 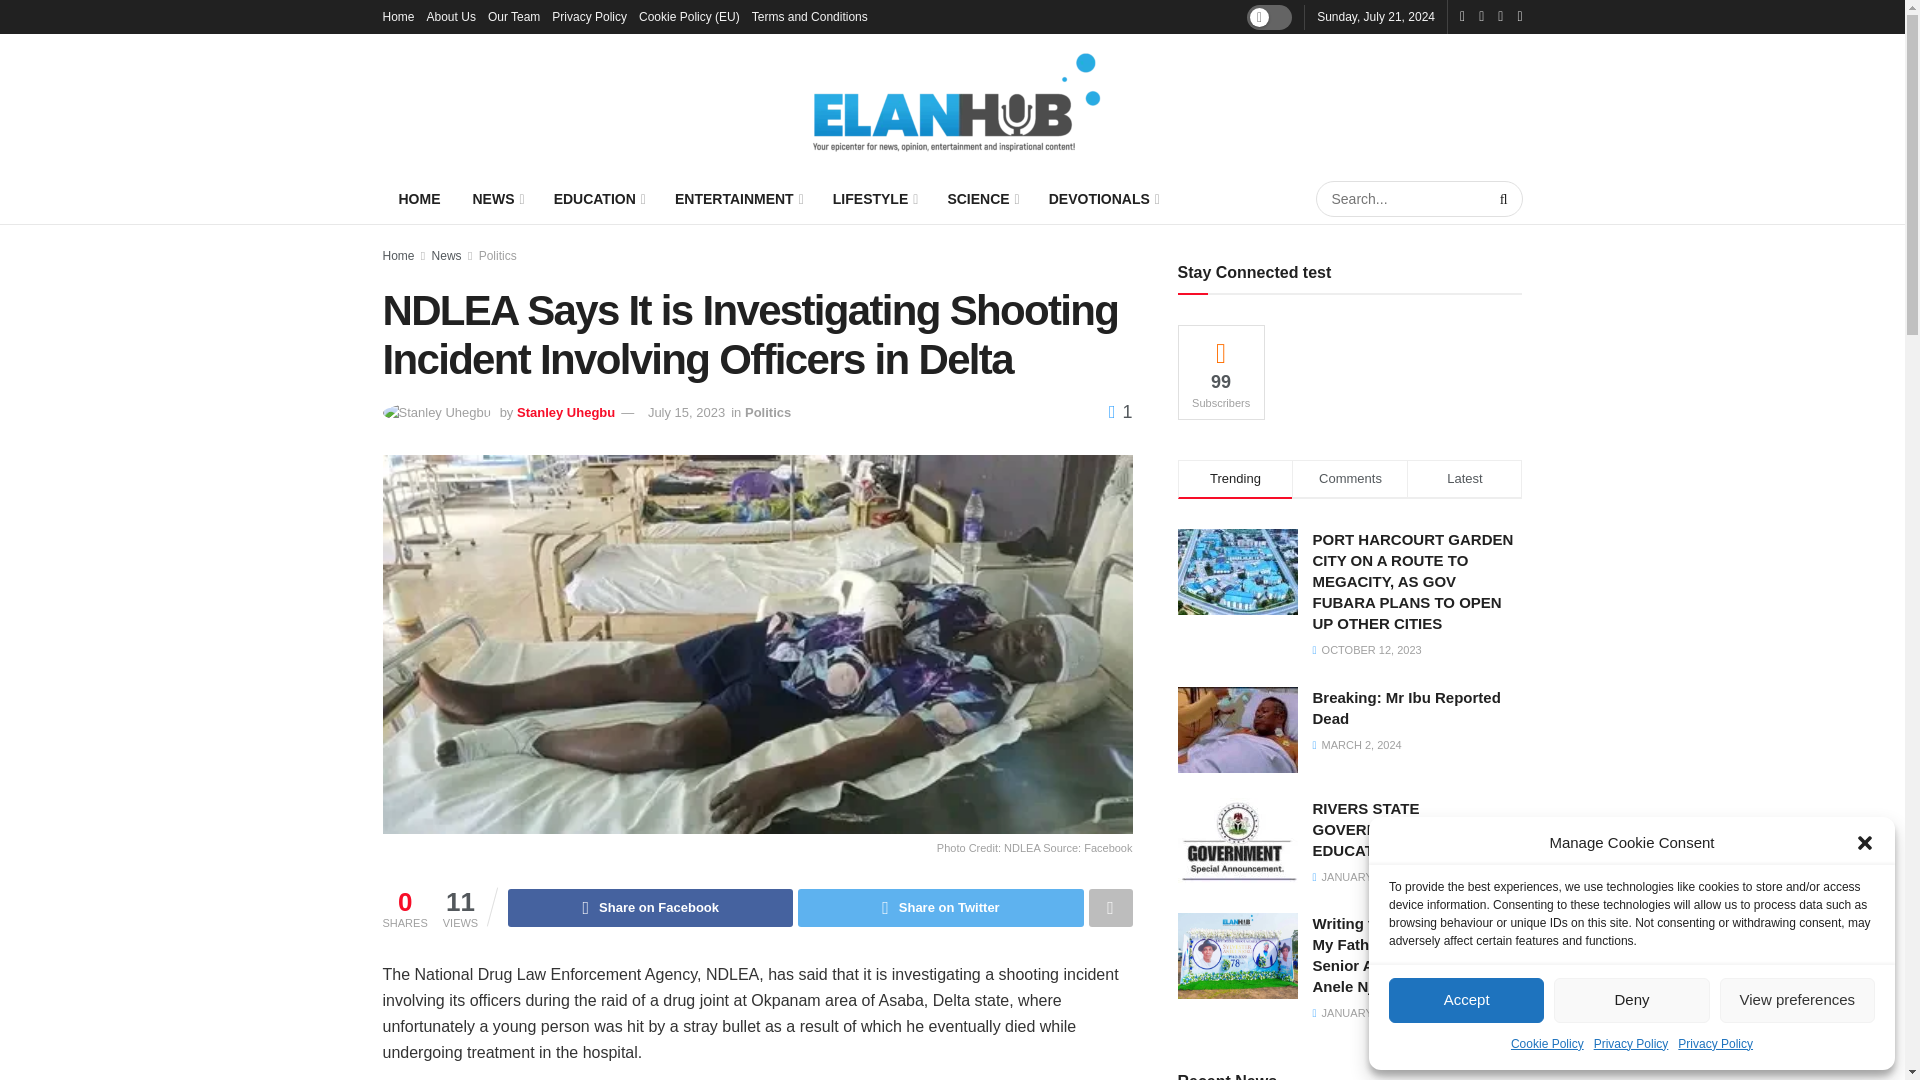 What do you see at coordinates (1798, 1000) in the screenshot?
I see `View preferences` at bounding box center [1798, 1000].